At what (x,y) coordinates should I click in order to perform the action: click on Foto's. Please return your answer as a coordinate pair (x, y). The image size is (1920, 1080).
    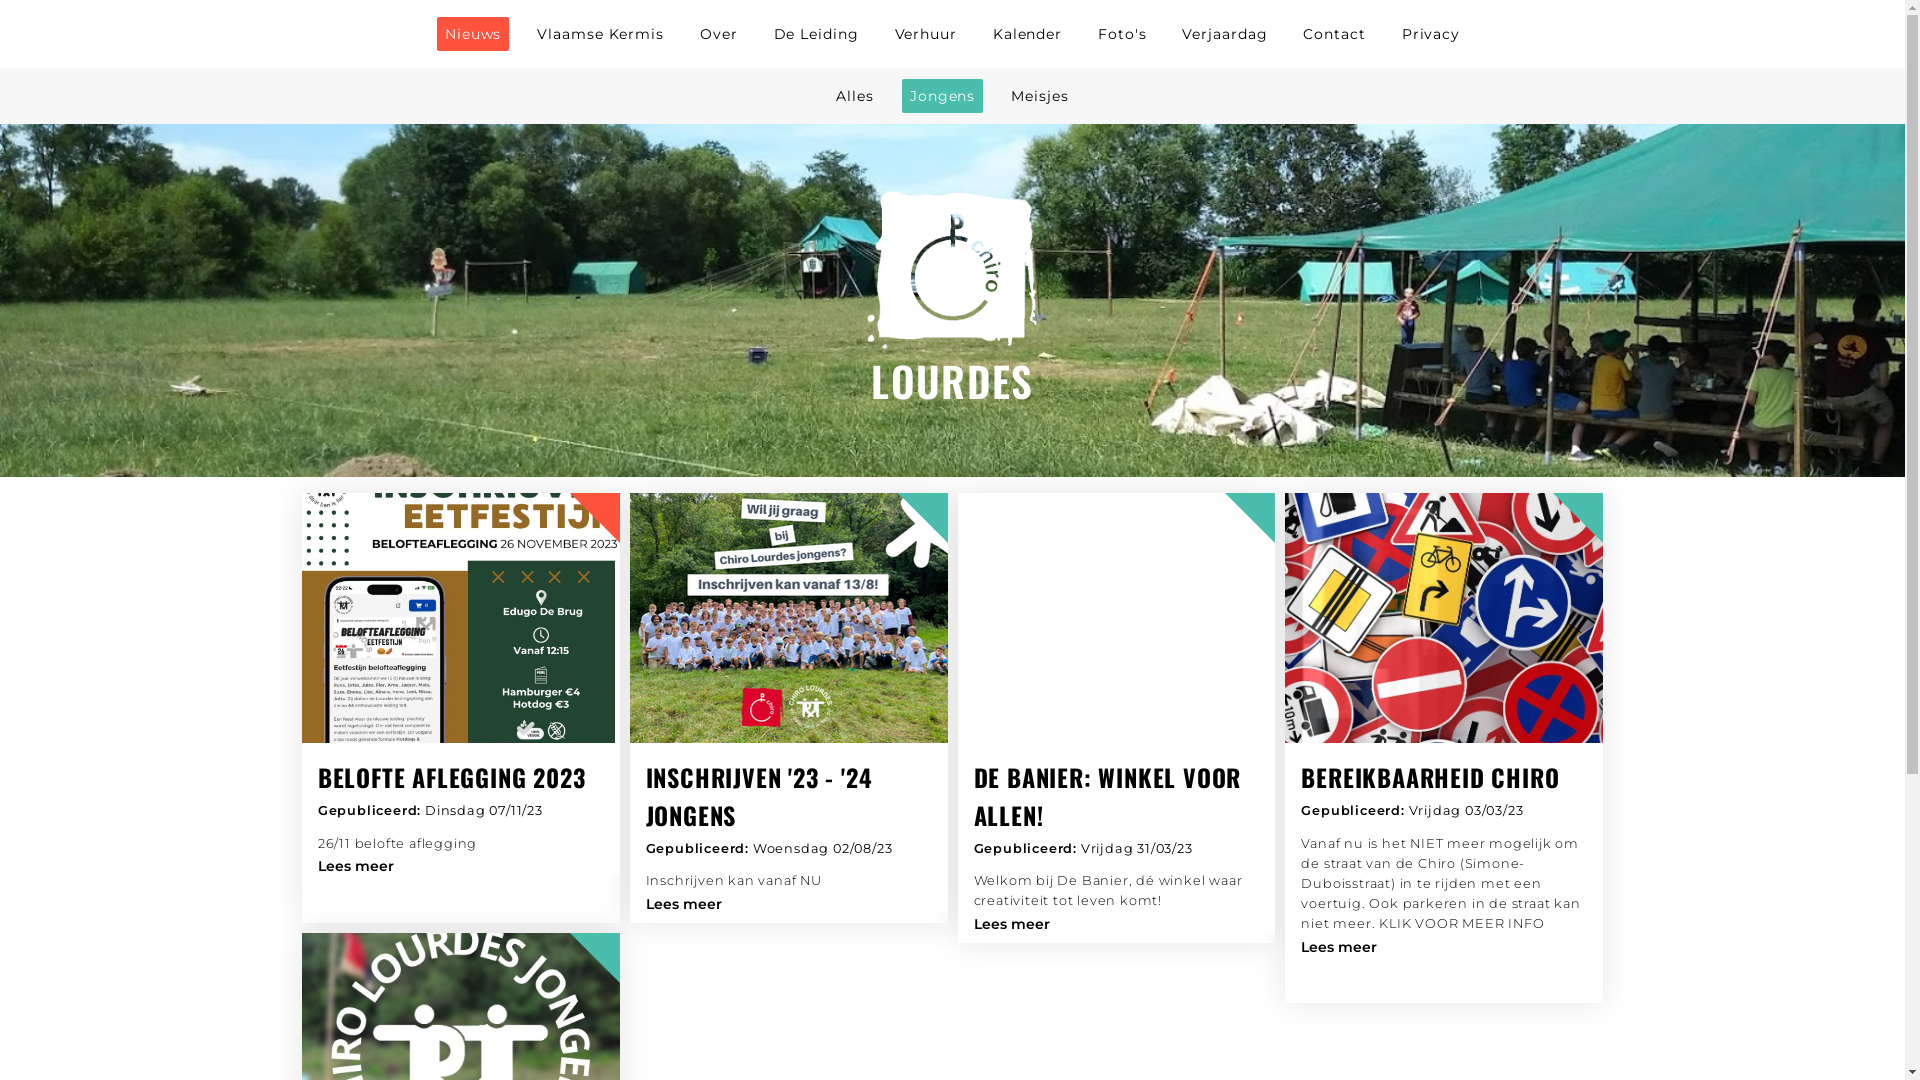
    Looking at the image, I should click on (1122, 34).